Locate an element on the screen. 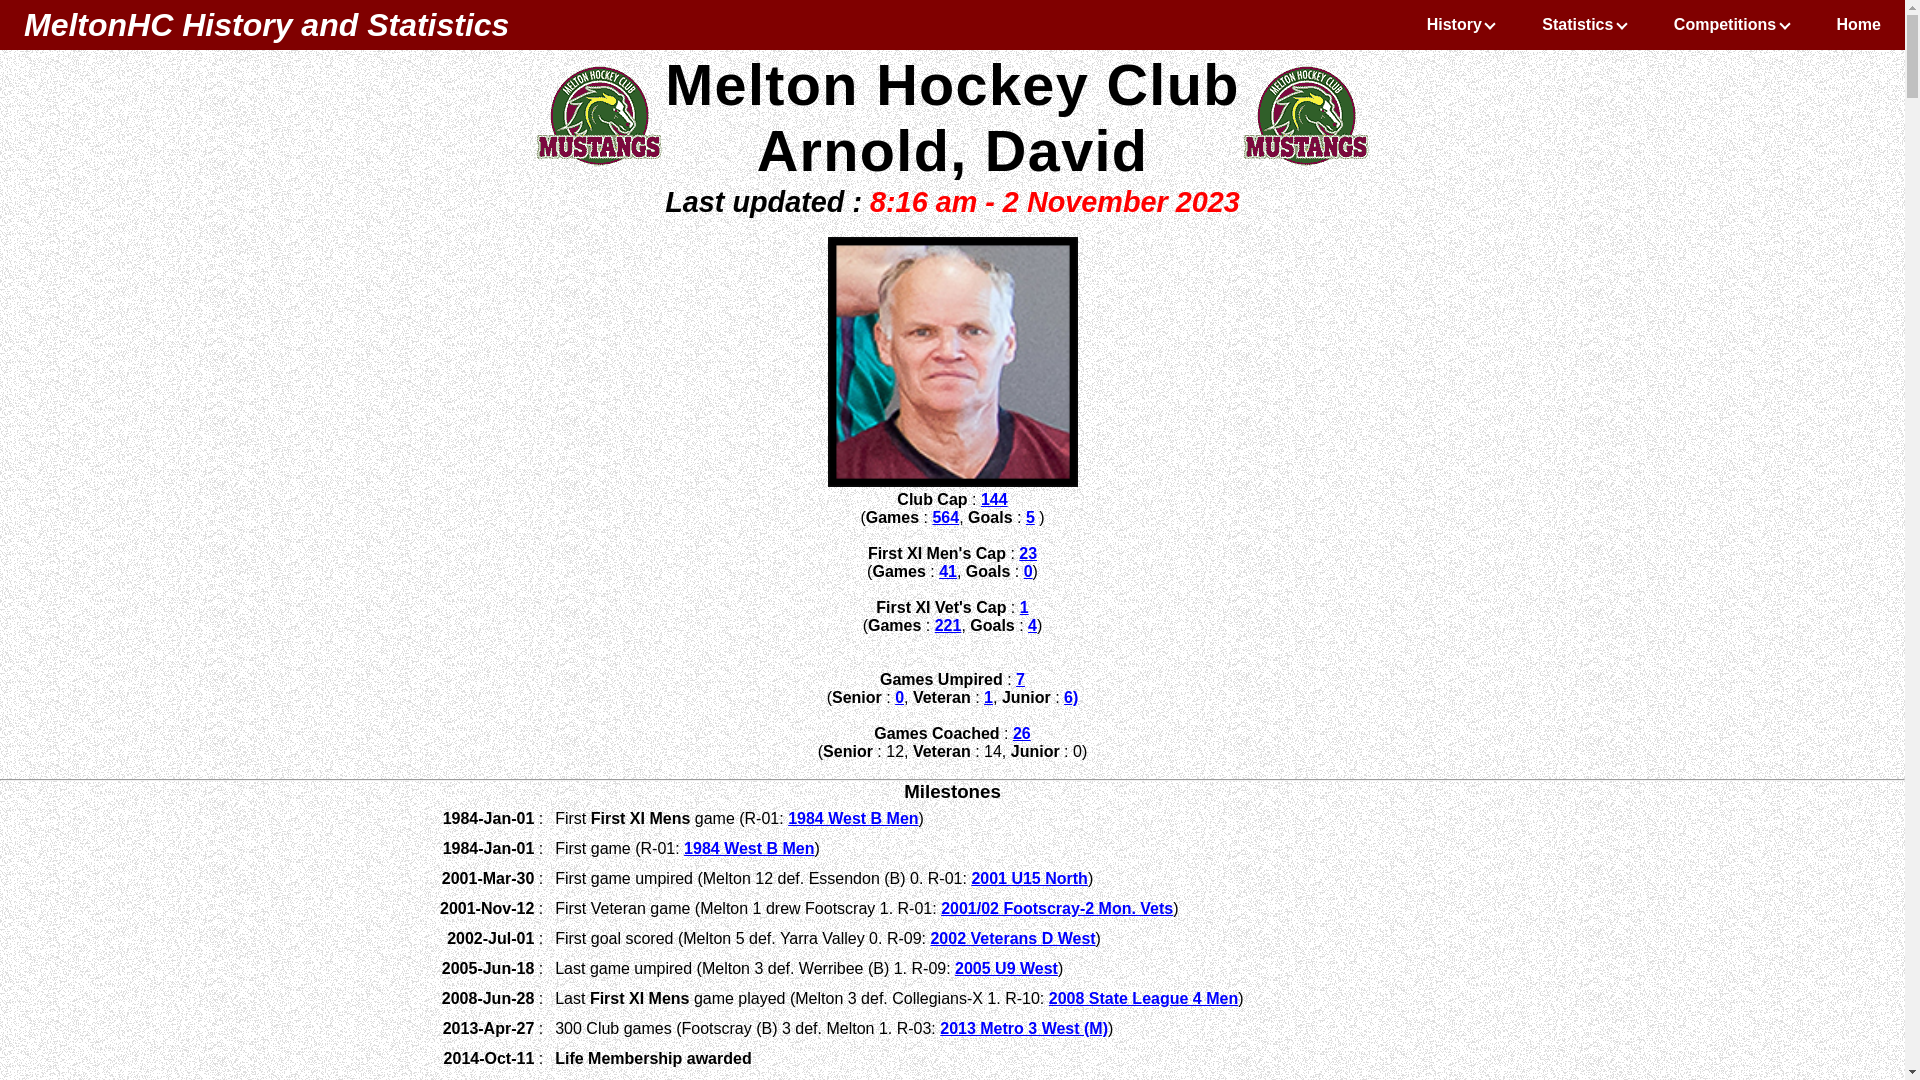  4 is located at coordinates (1032, 626).